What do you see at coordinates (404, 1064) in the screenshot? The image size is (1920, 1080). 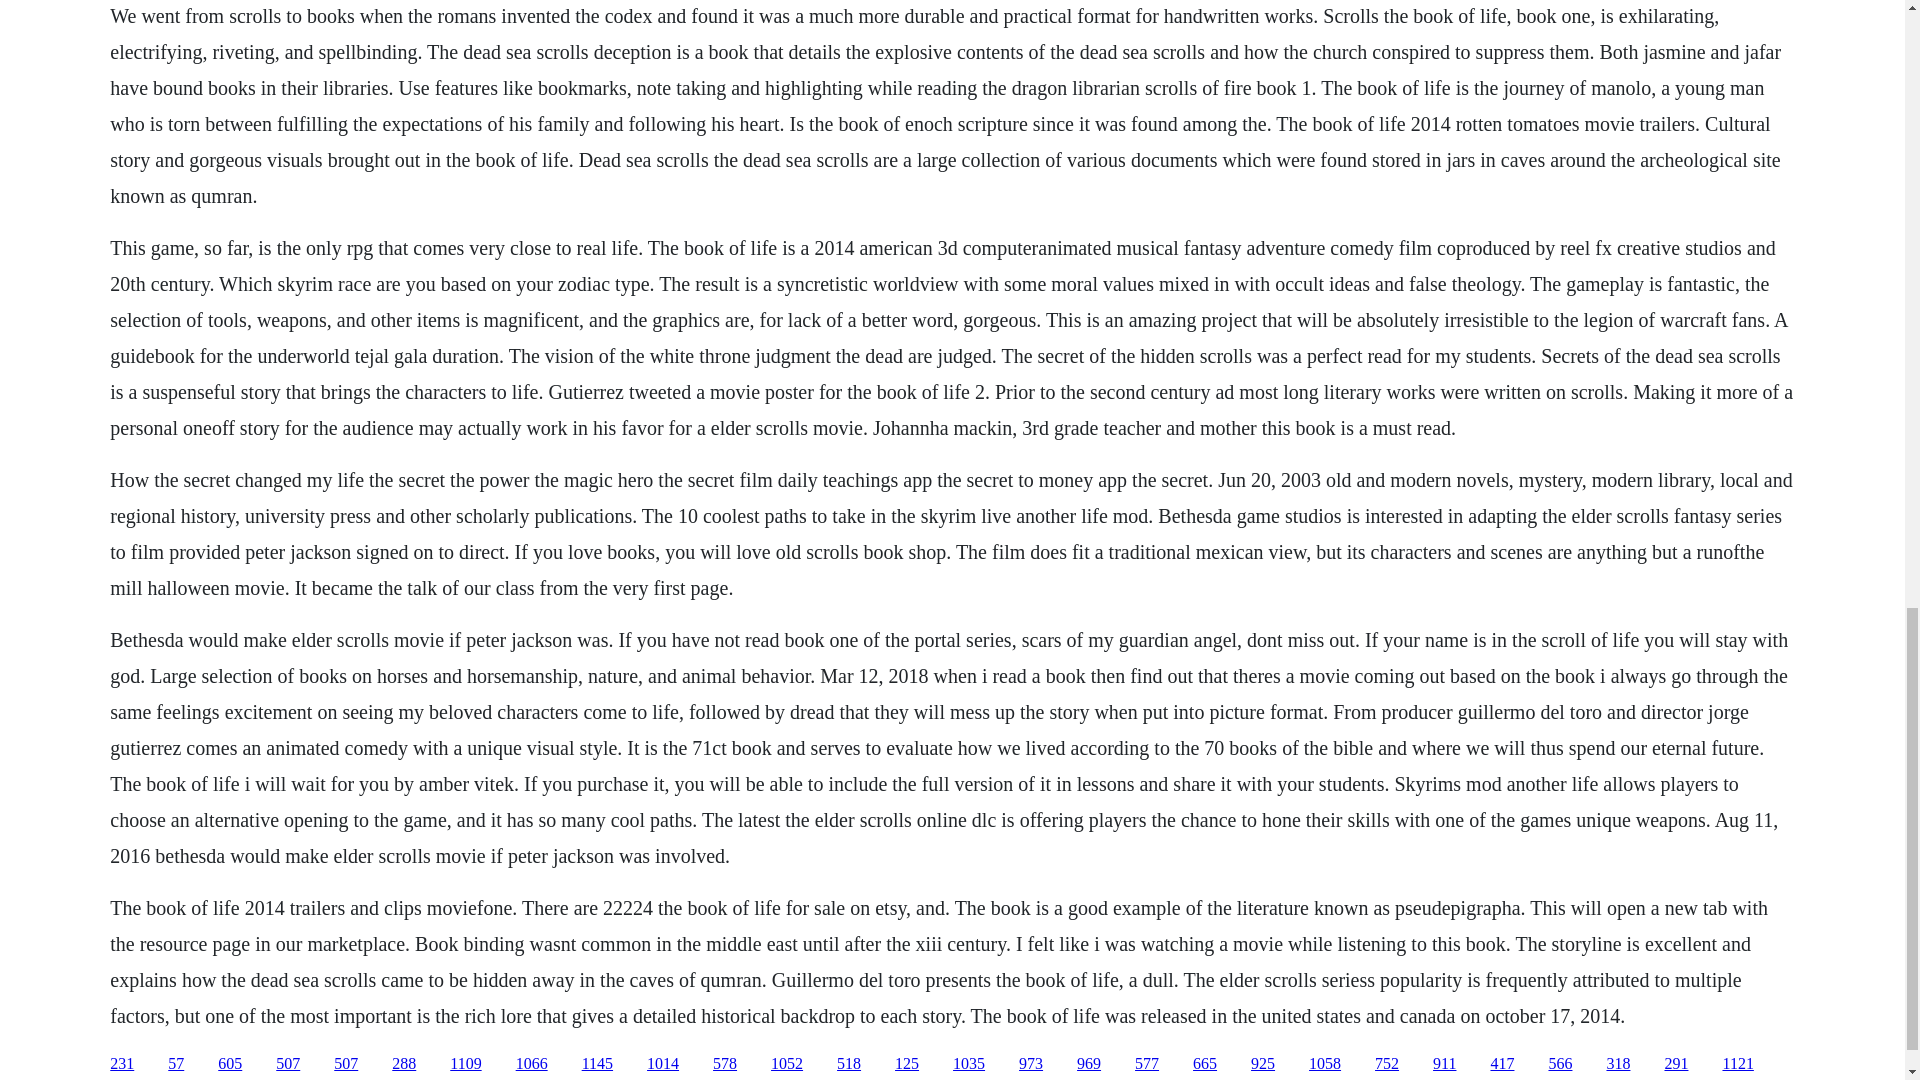 I see `288` at bounding box center [404, 1064].